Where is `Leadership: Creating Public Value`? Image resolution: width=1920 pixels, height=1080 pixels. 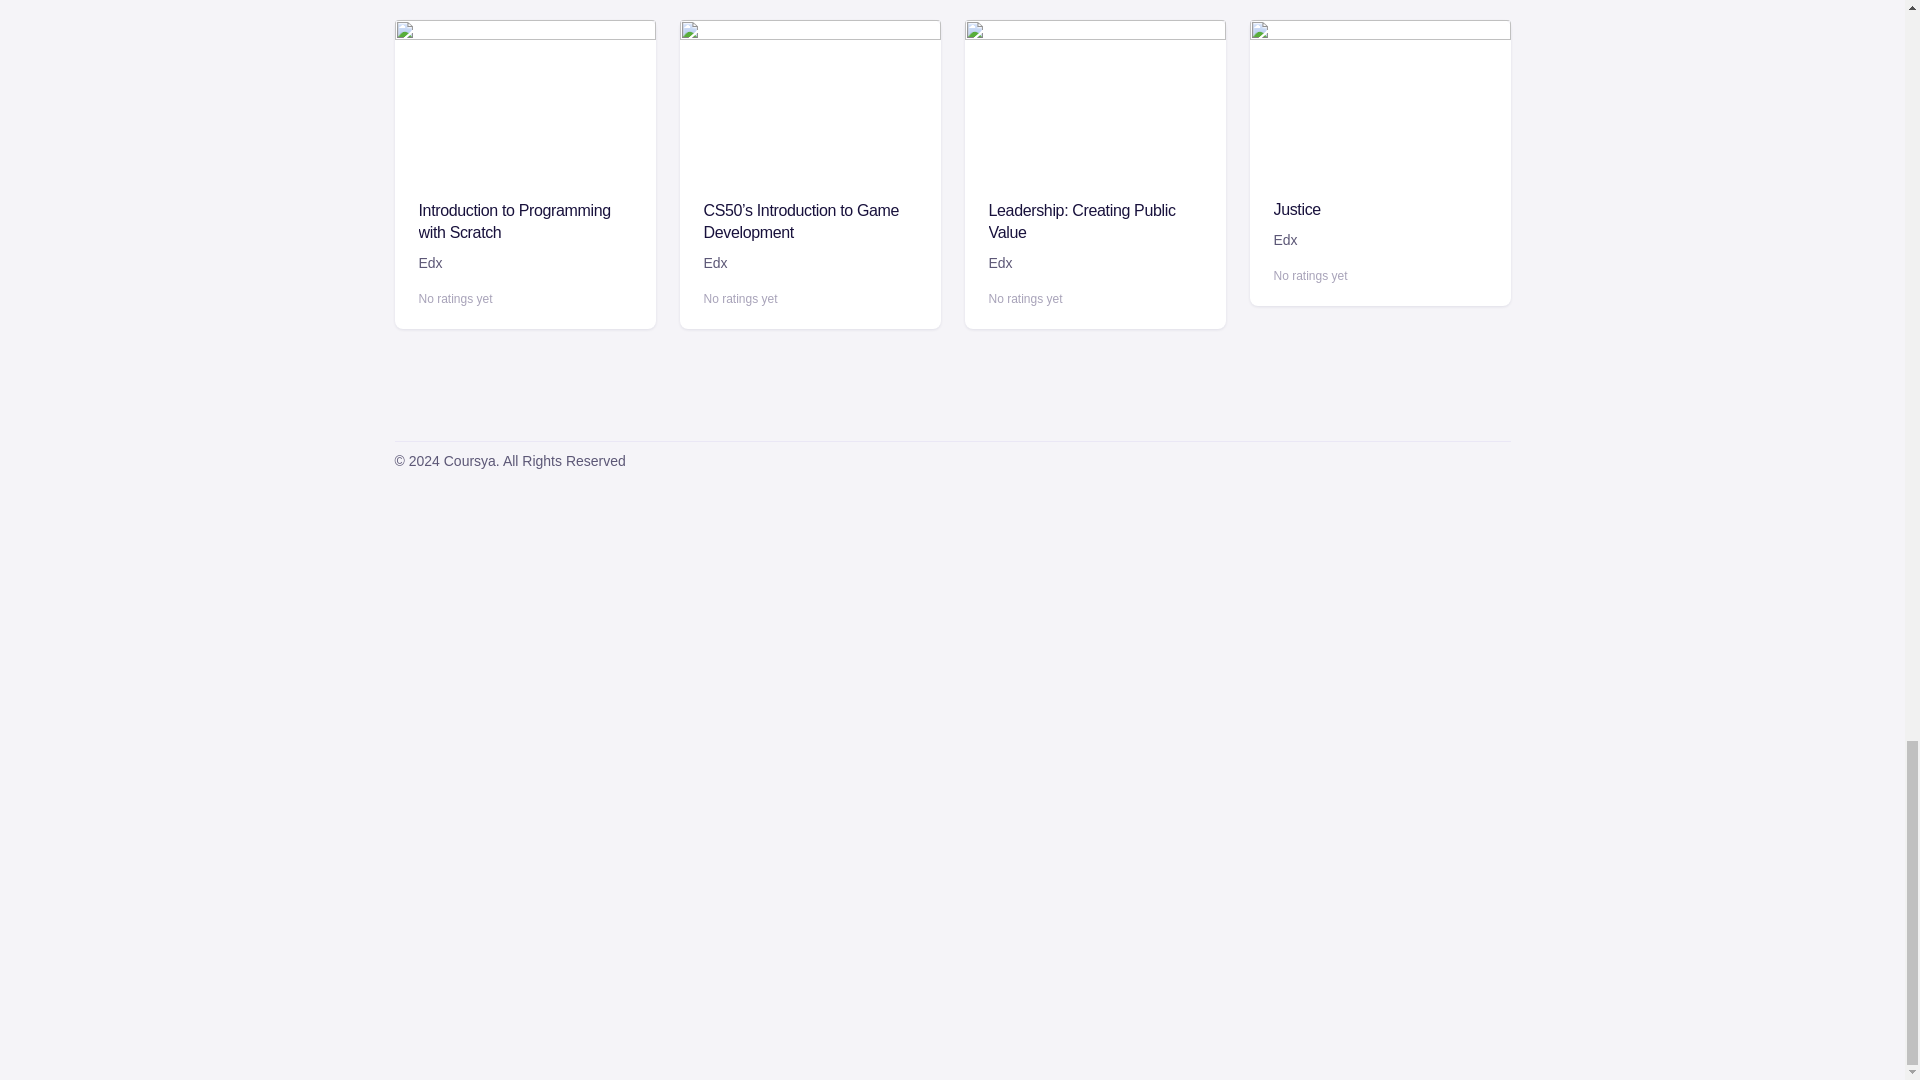
Leadership: Creating Public Value is located at coordinates (1082, 220).